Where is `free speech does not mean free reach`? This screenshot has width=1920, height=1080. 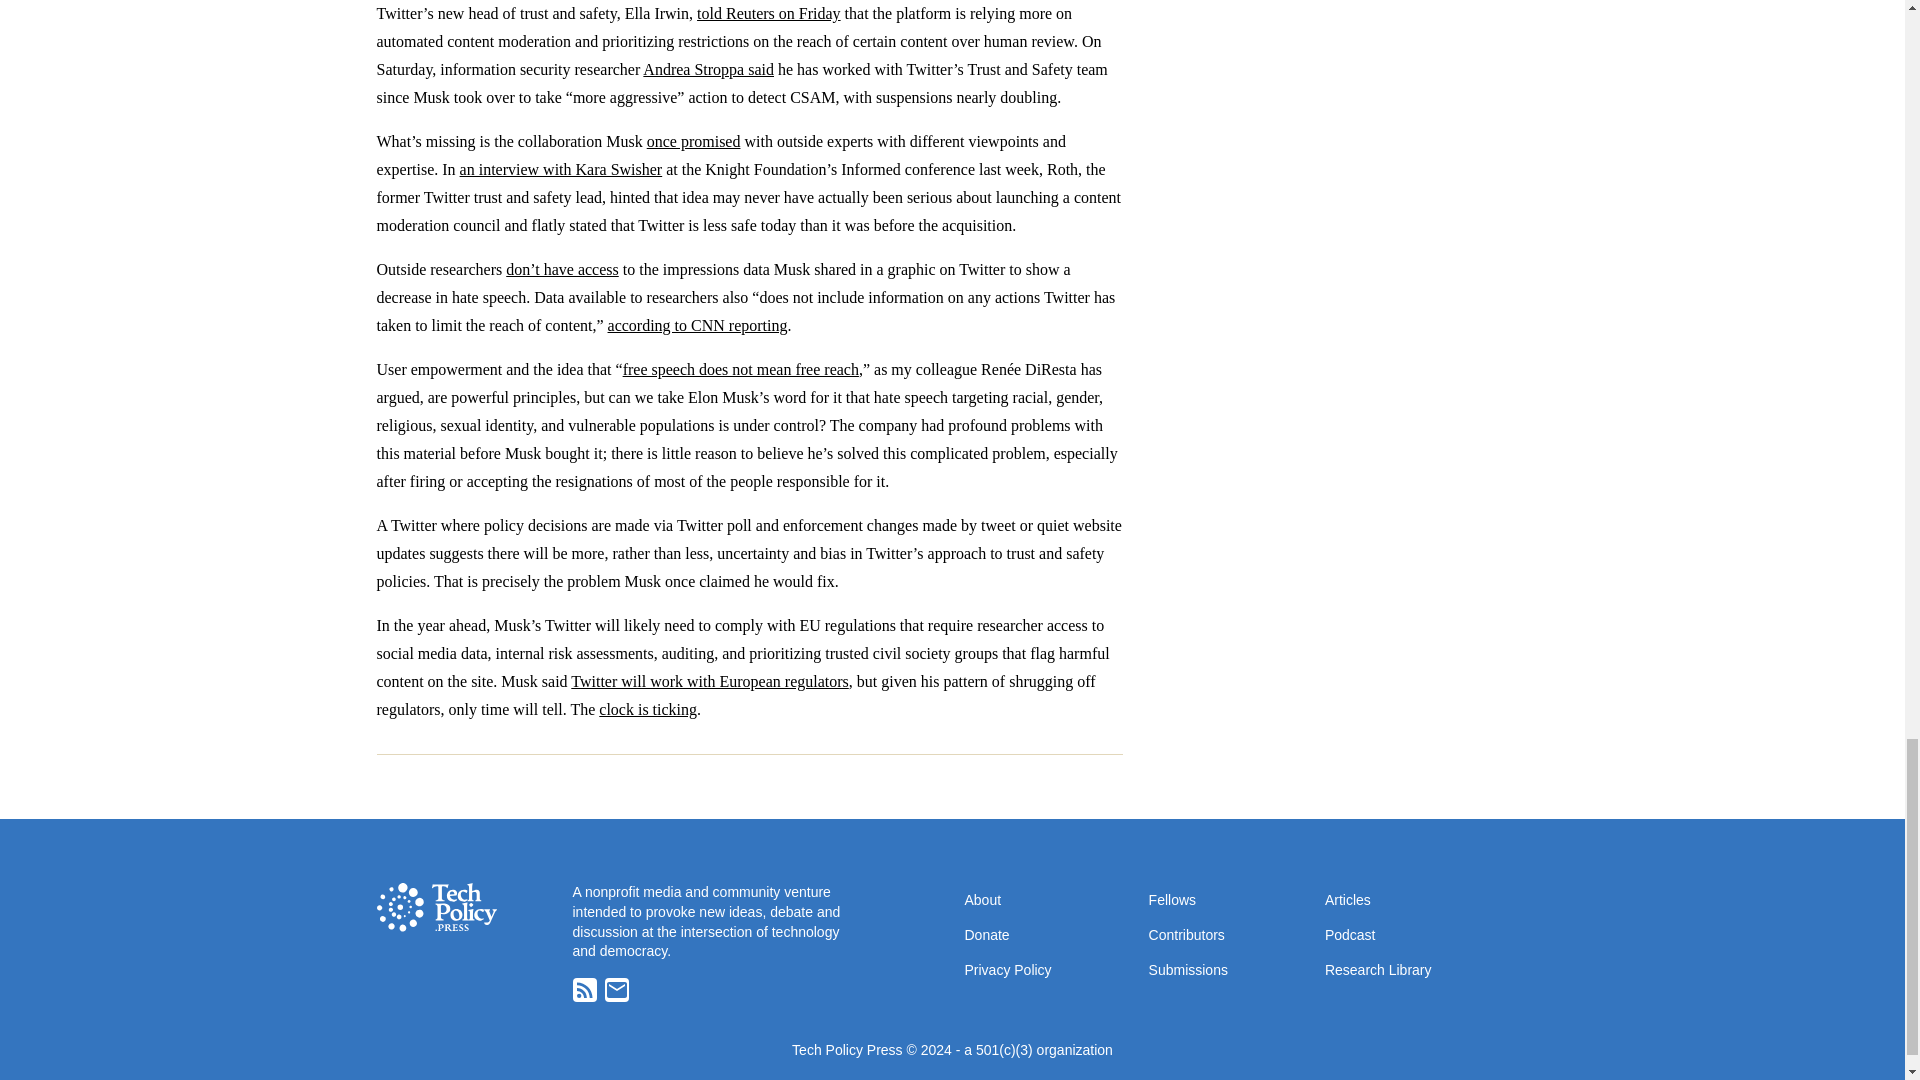 free speech does not mean free reach is located at coordinates (740, 369).